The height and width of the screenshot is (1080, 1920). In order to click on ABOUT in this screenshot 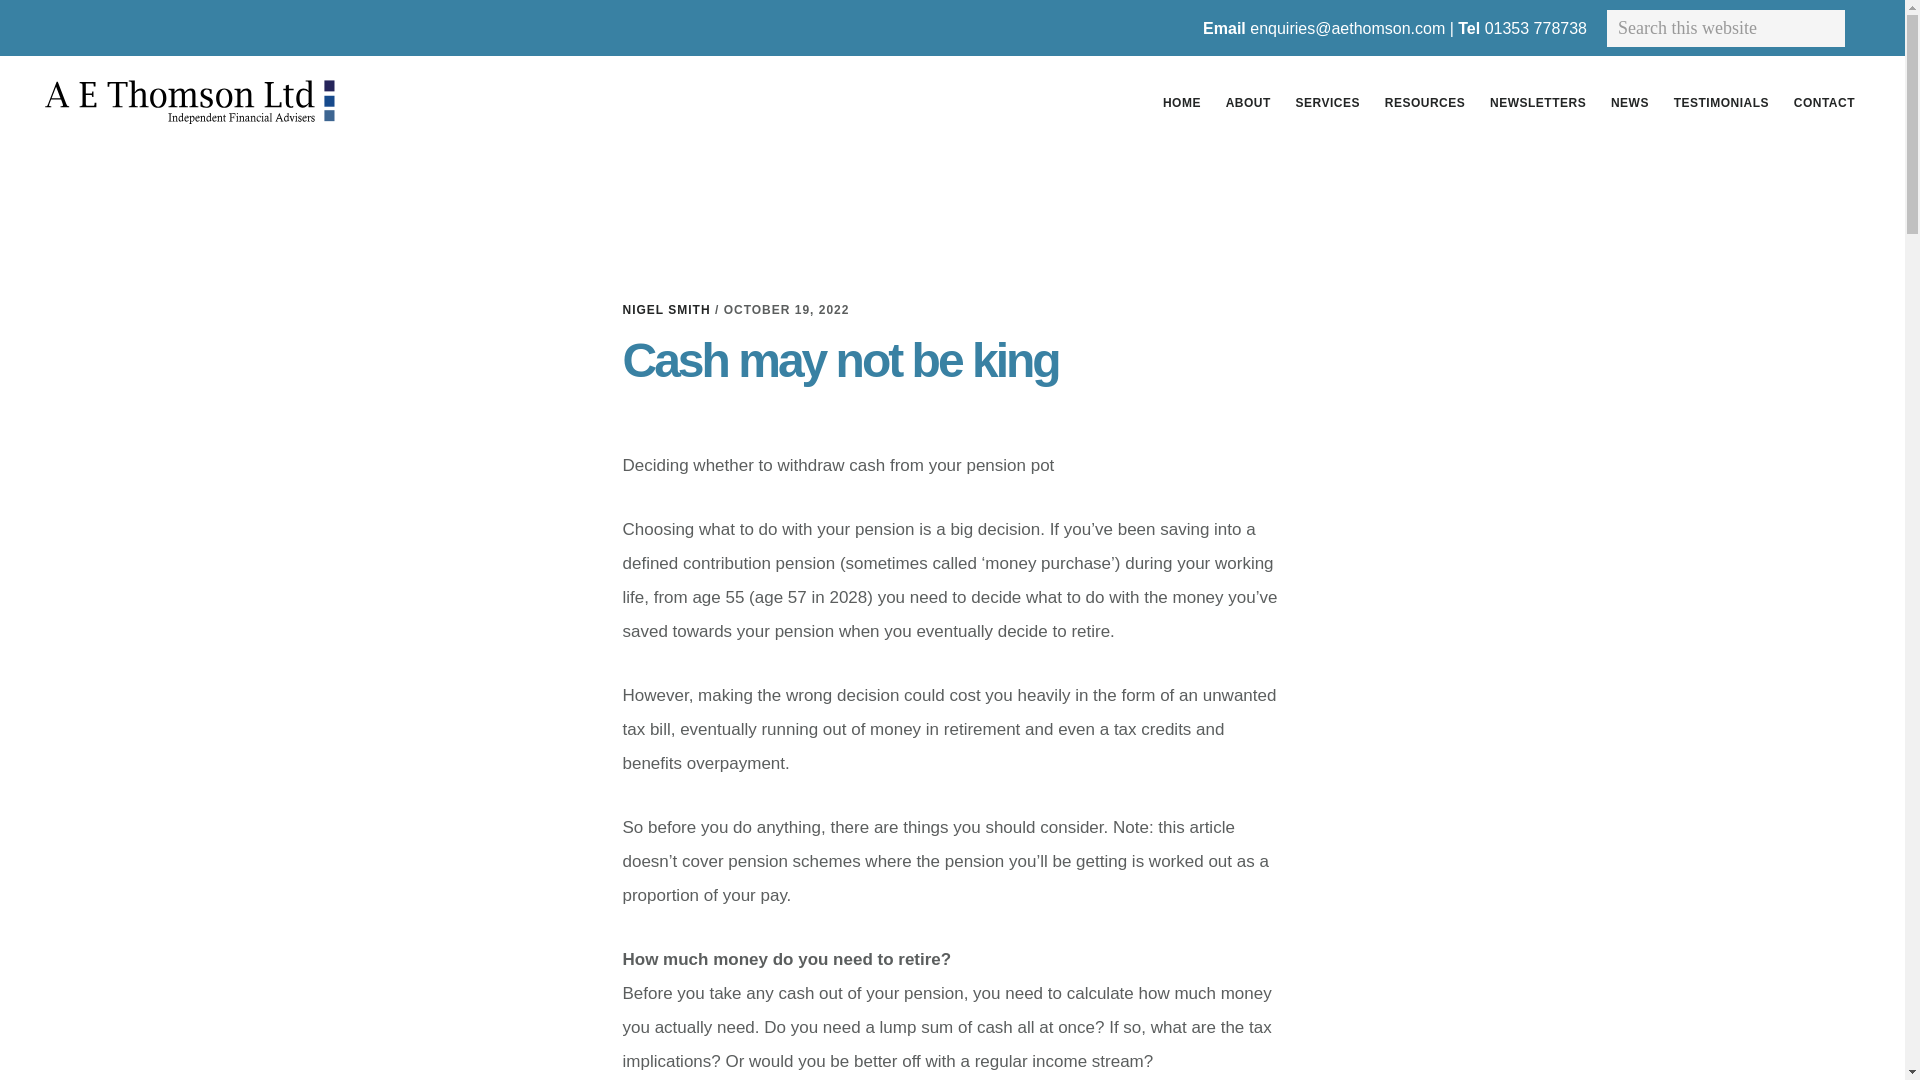, I will do `click(1248, 102)`.